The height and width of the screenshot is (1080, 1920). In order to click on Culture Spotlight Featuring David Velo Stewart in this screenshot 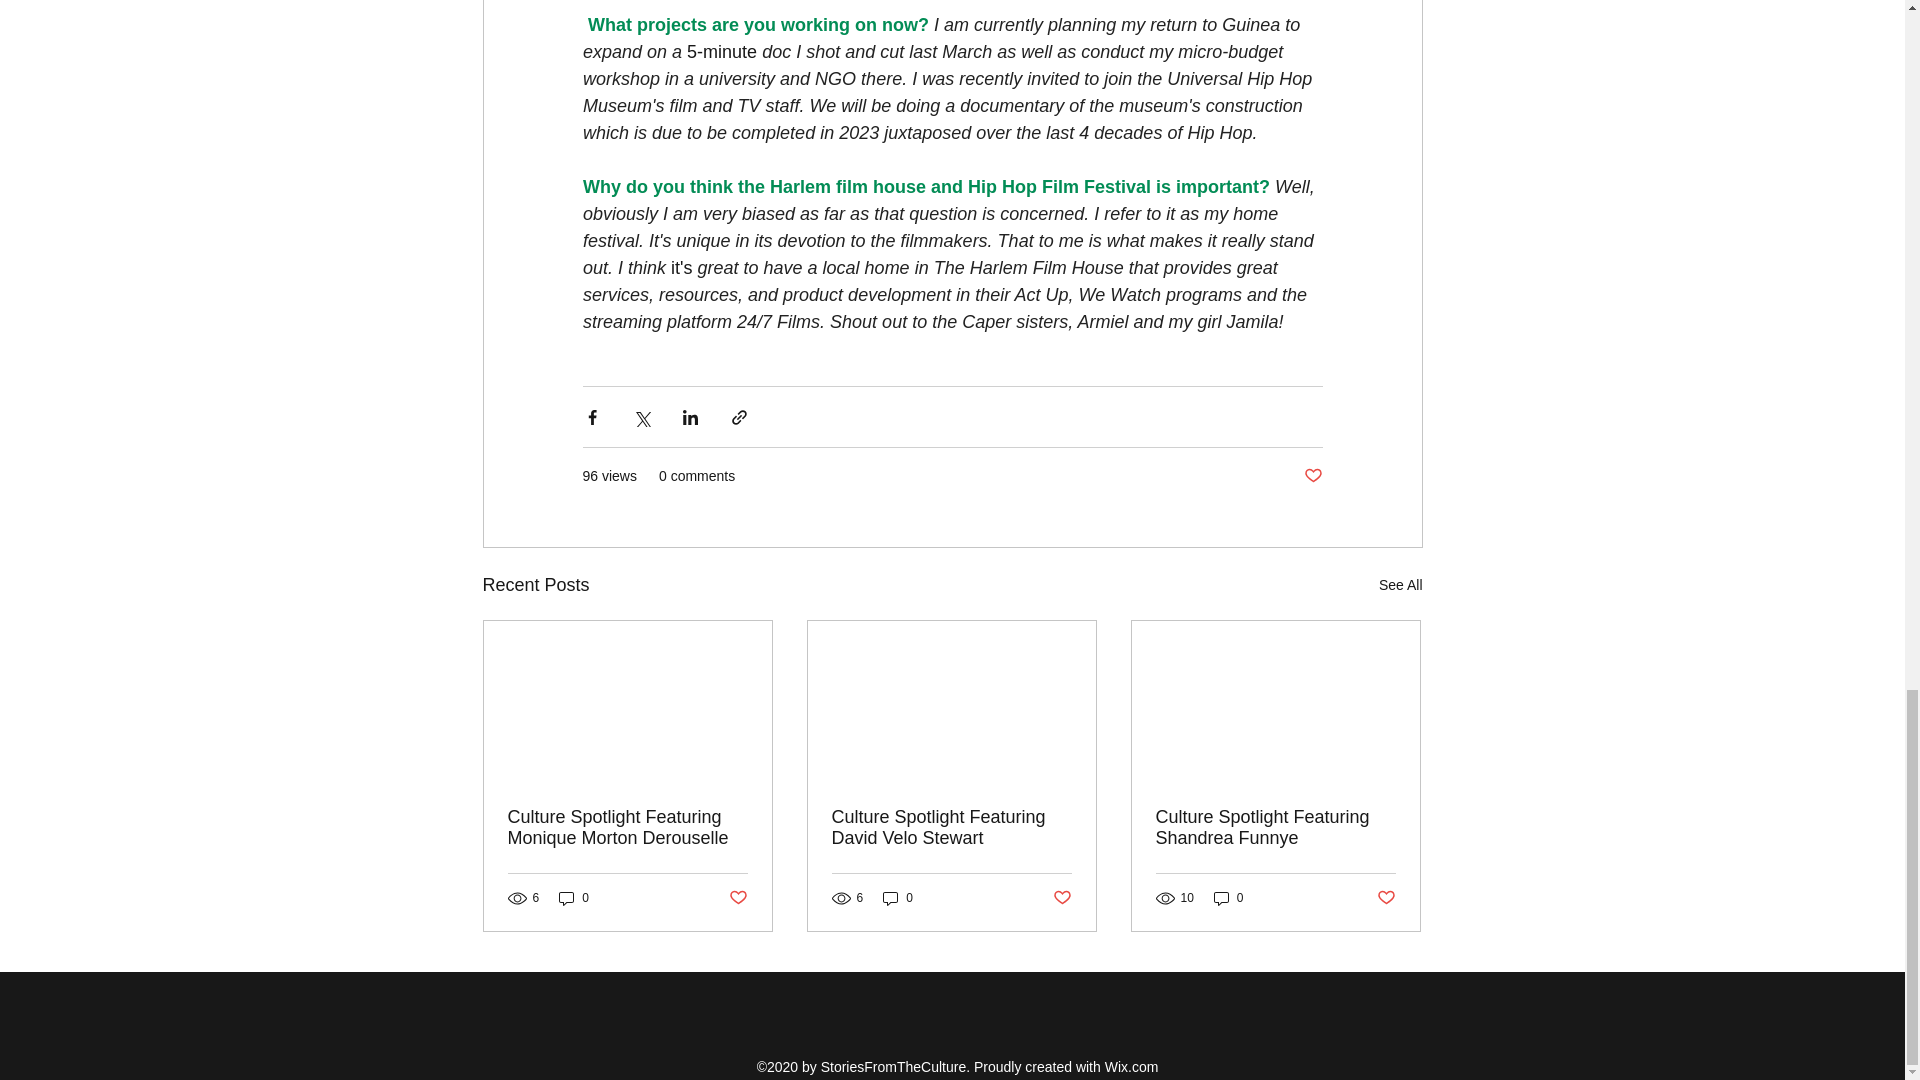, I will do `click(951, 827)`.